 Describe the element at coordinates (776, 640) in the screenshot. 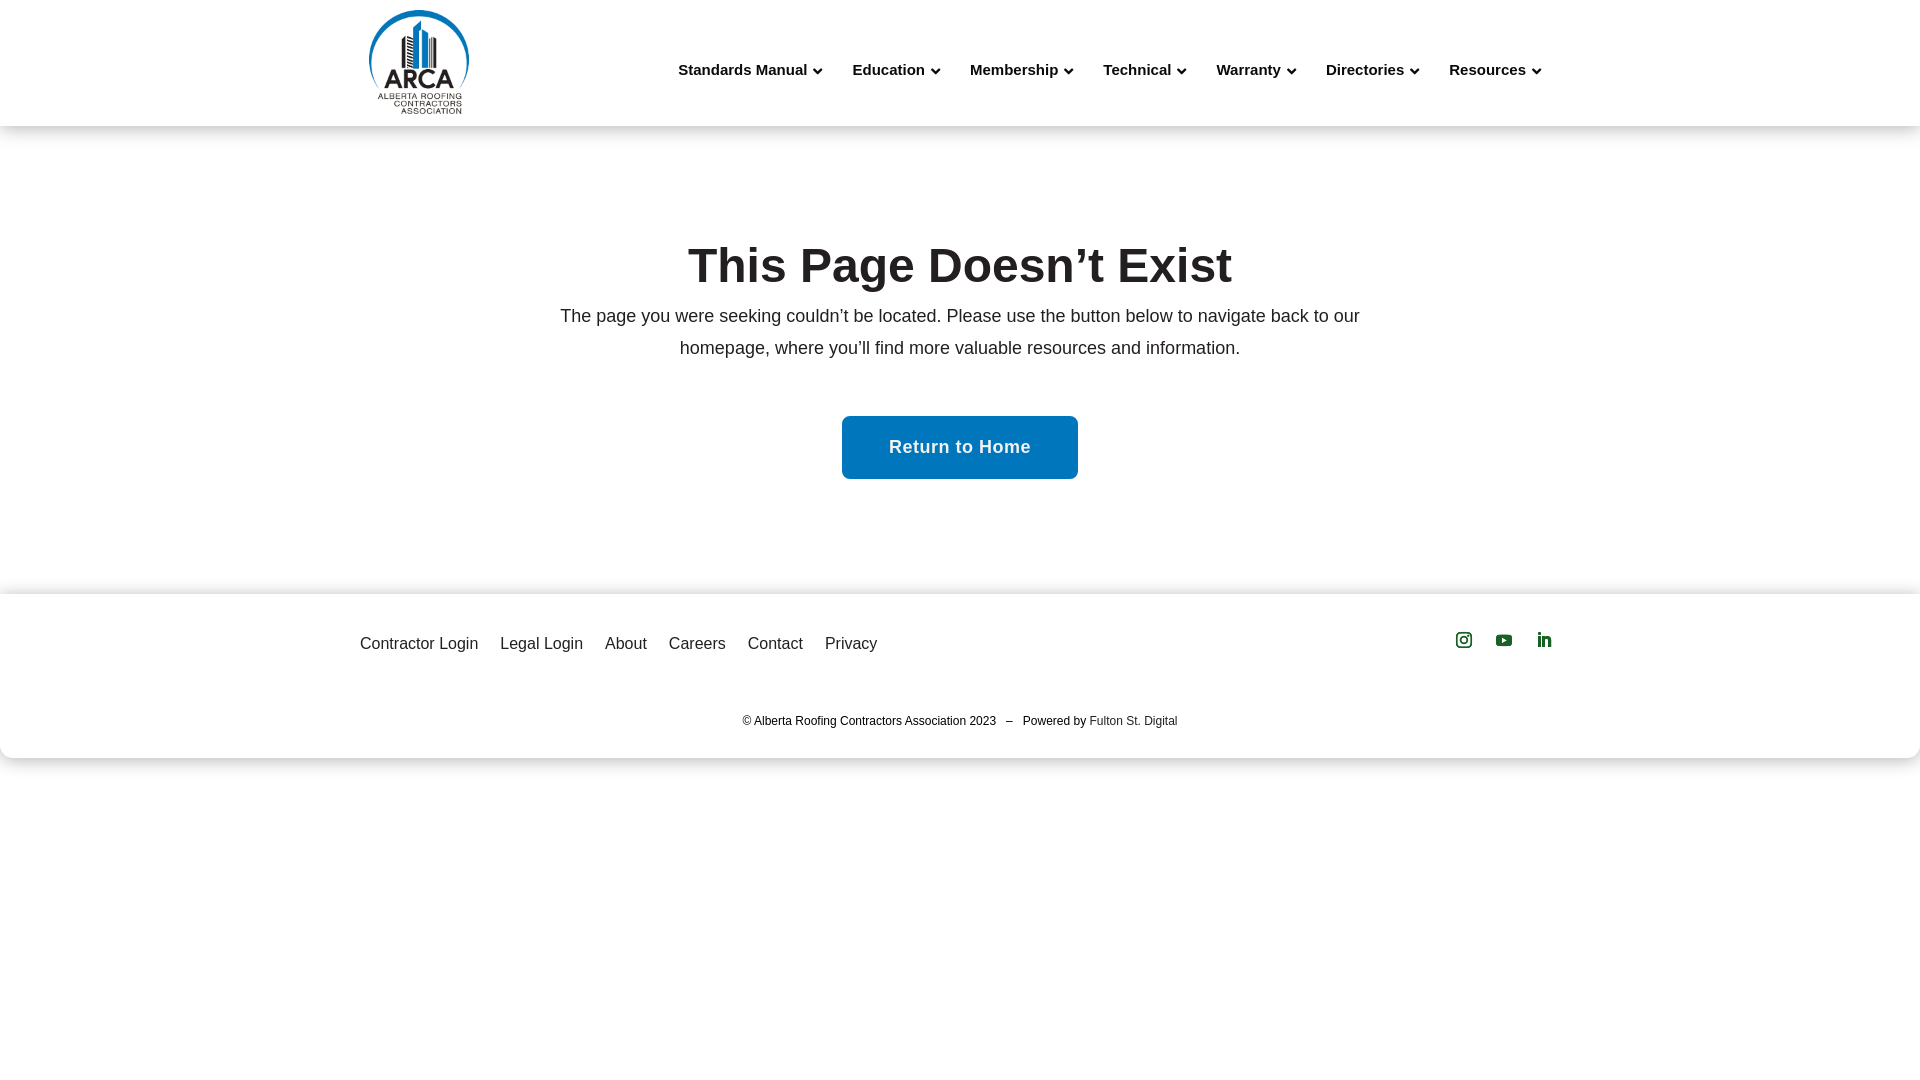

I see `Contact` at that location.